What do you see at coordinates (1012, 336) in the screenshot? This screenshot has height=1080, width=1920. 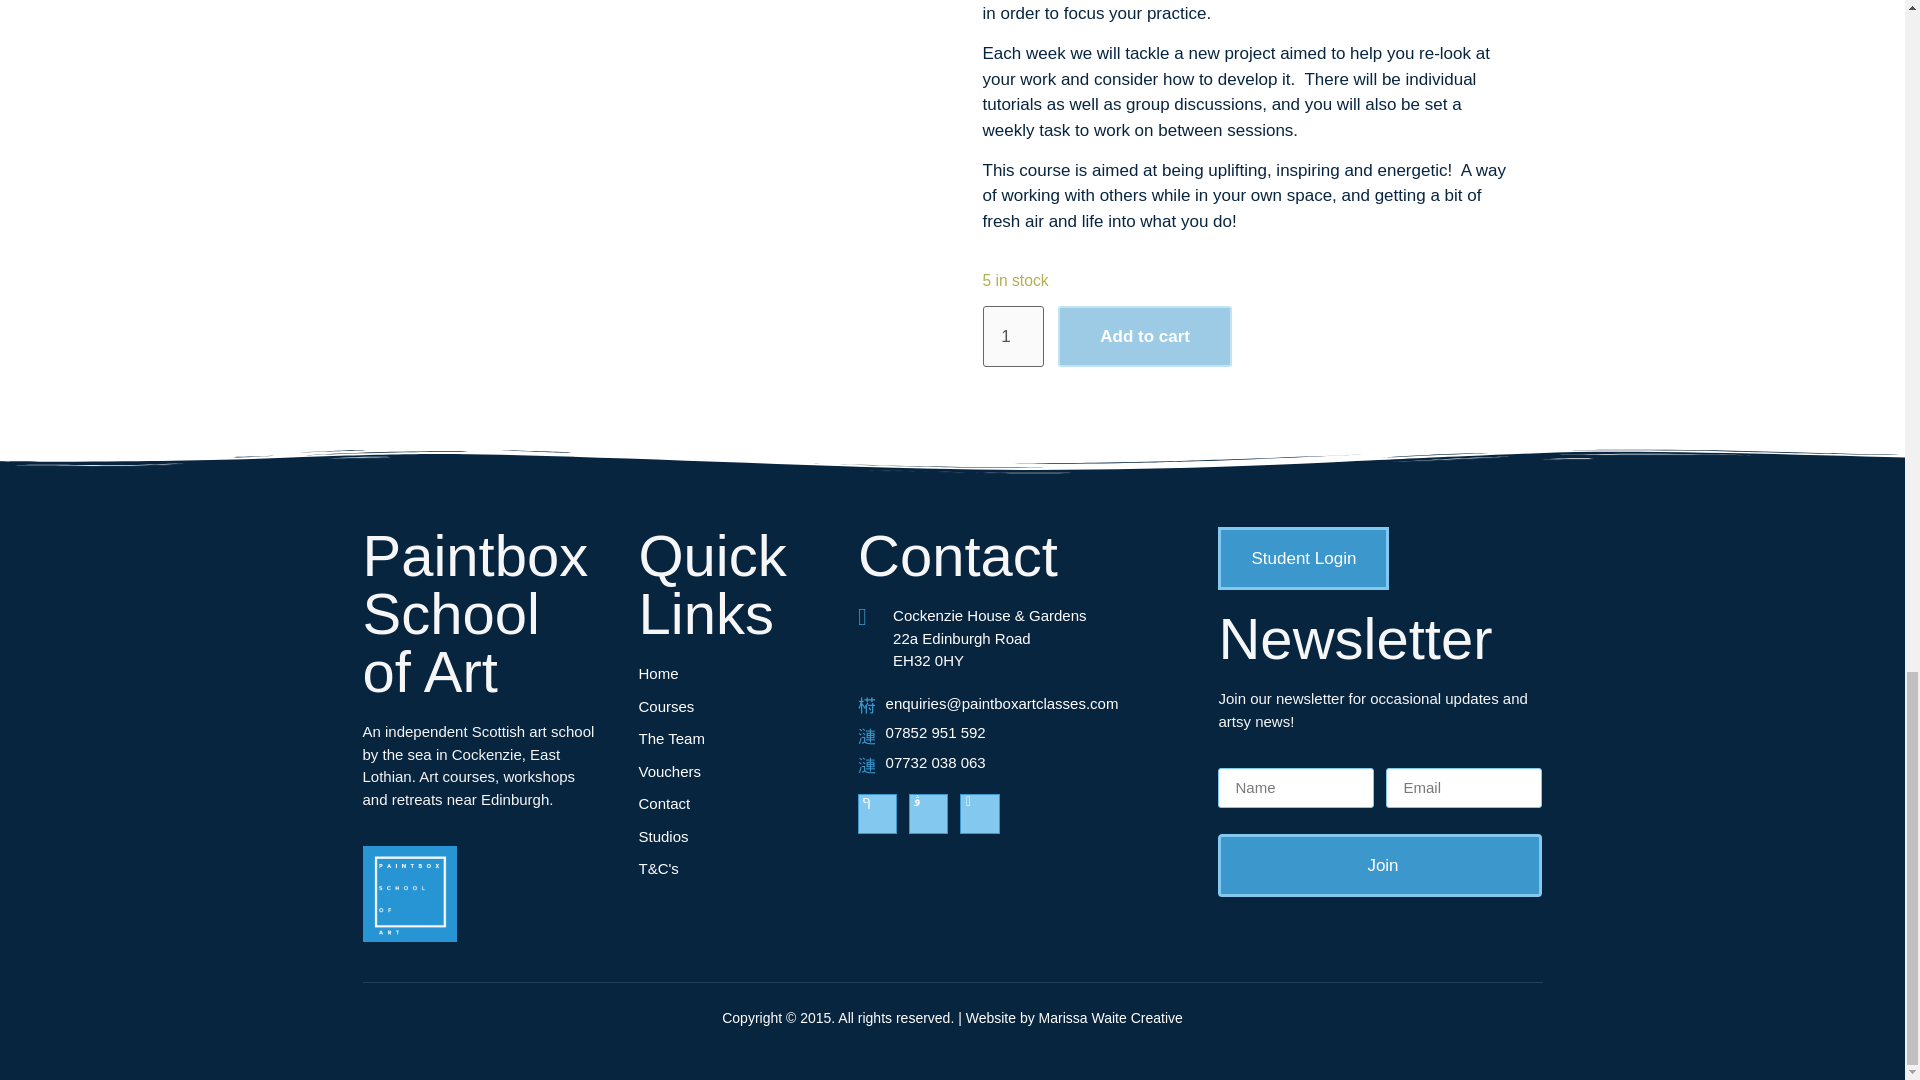 I see `1` at bounding box center [1012, 336].